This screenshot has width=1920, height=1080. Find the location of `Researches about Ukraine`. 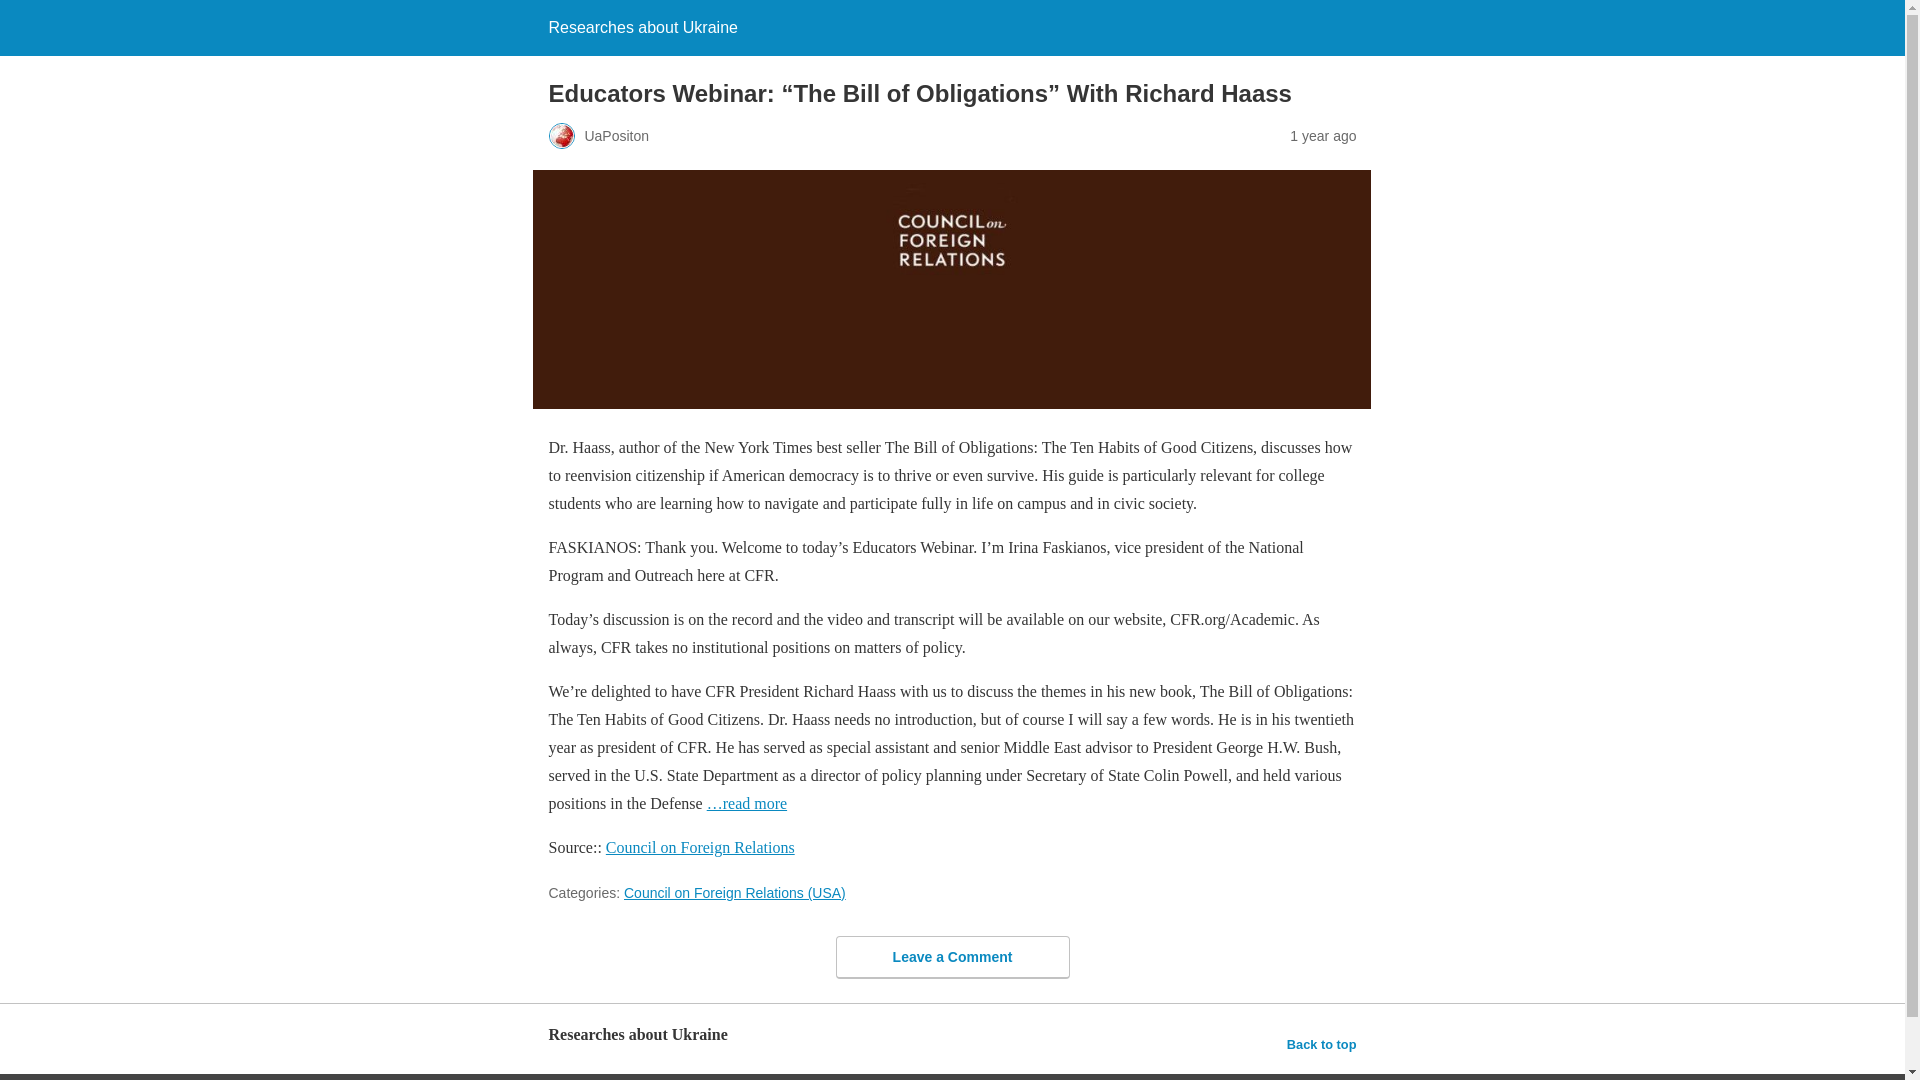

Researches about Ukraine is located at coordinates (642, 27).